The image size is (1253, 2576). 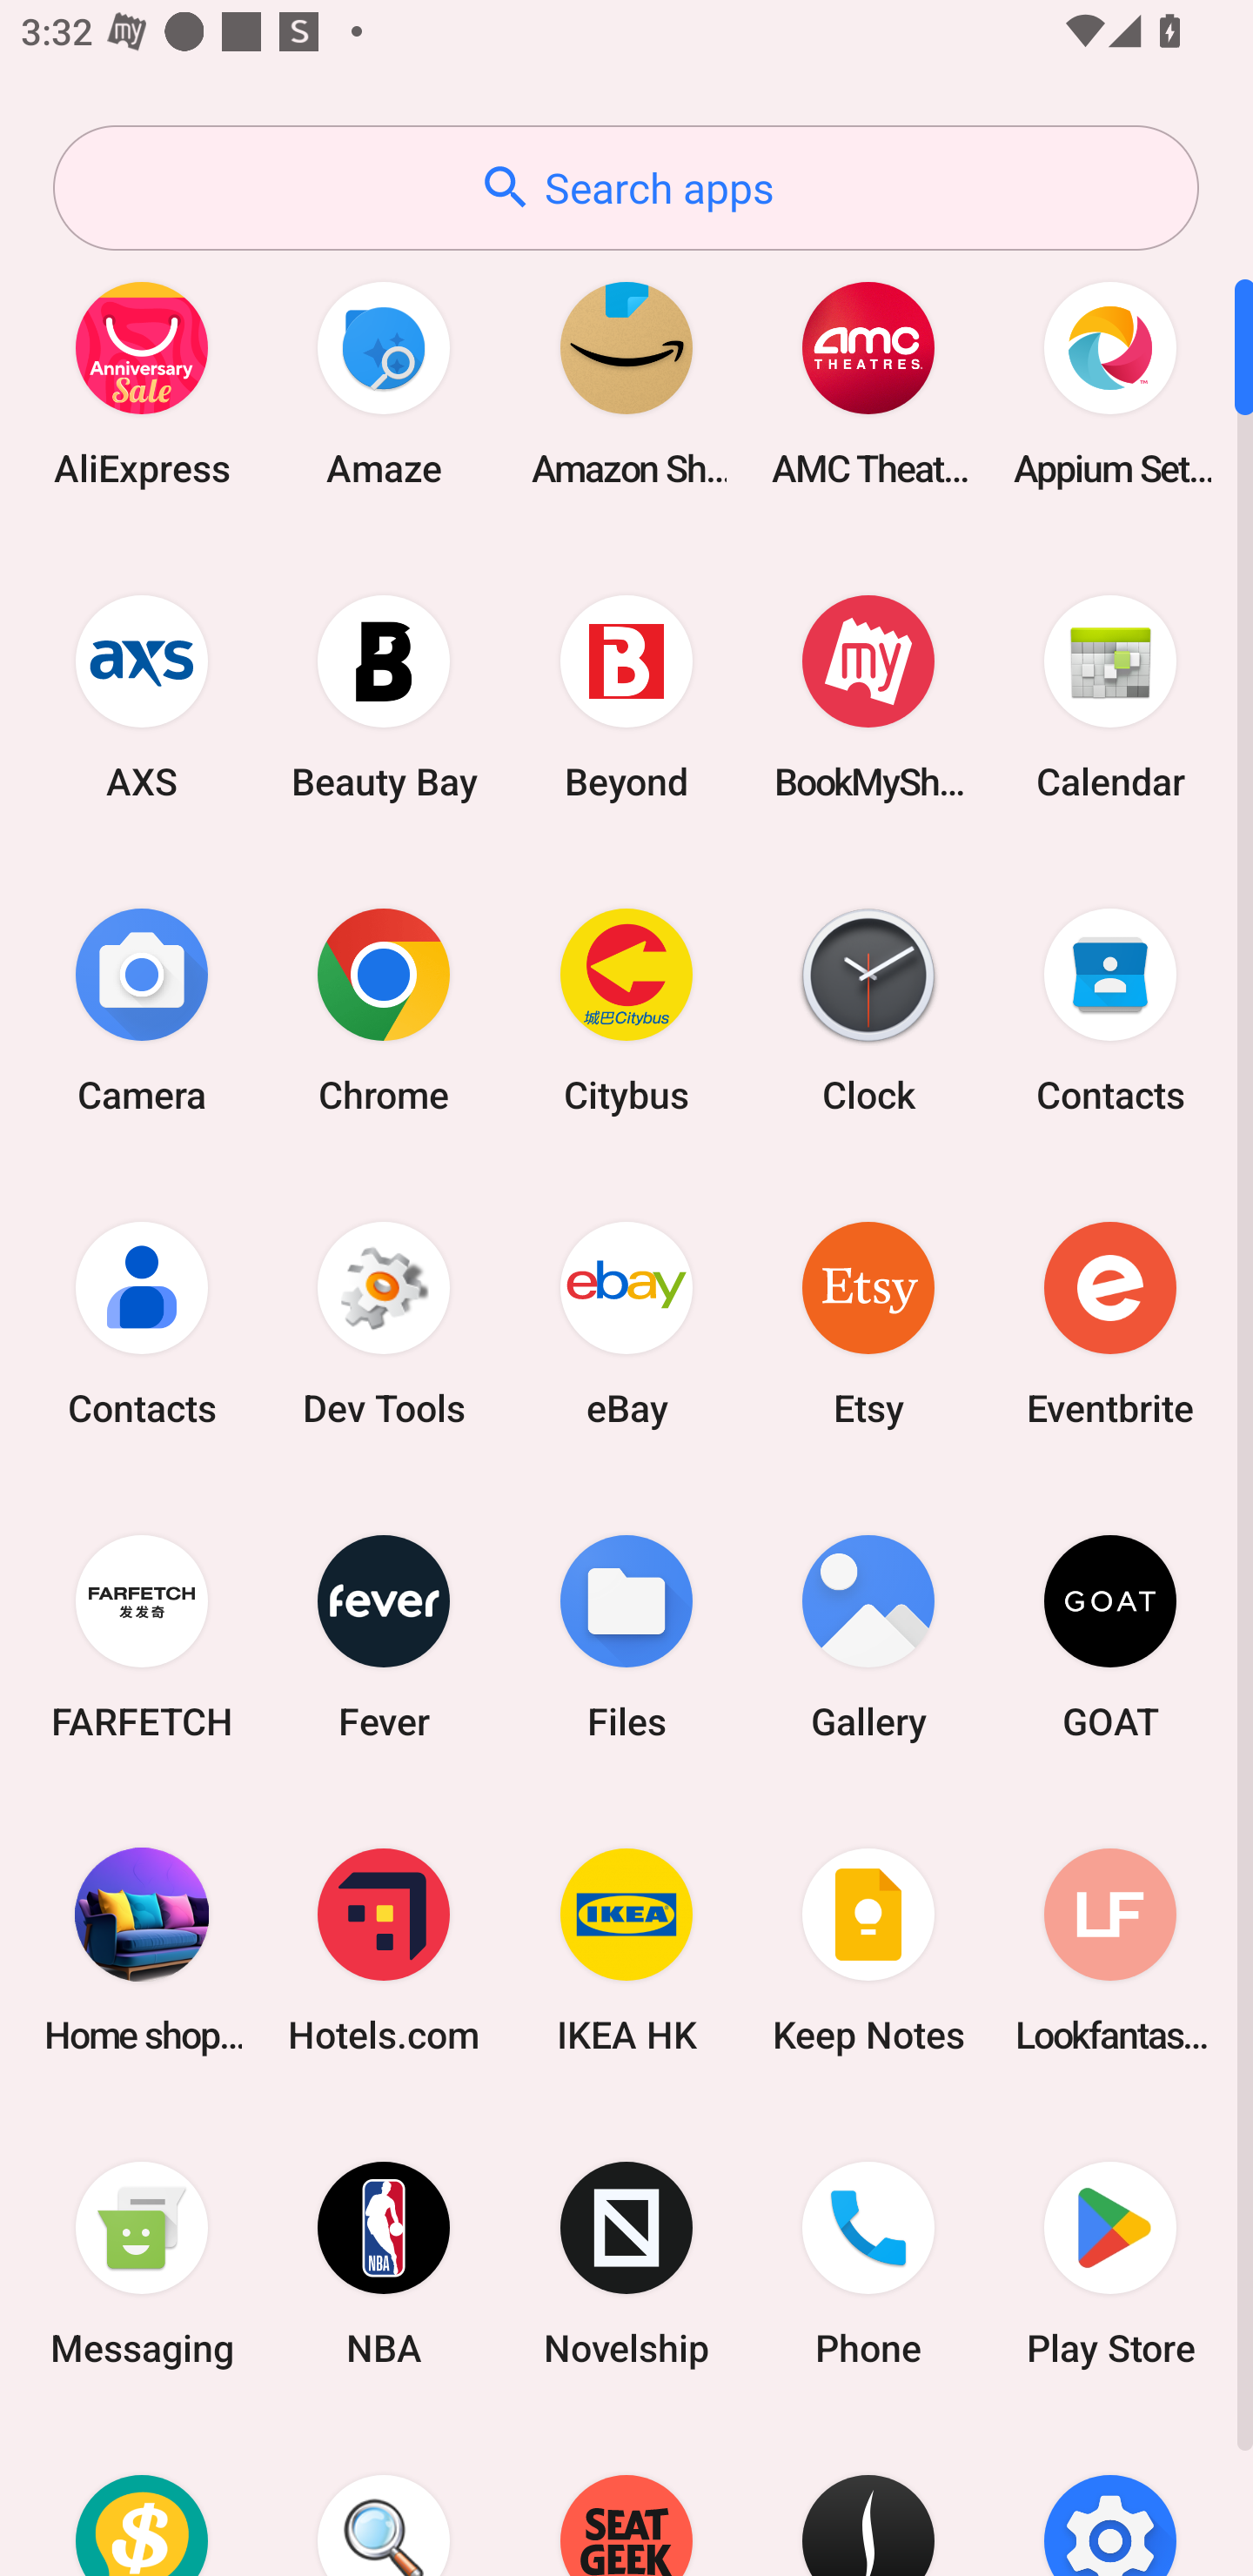 What do you see at coordinates (1110, 2264) in the screenshot?
I see `Play Store` at bounding box center [1110, 2264].